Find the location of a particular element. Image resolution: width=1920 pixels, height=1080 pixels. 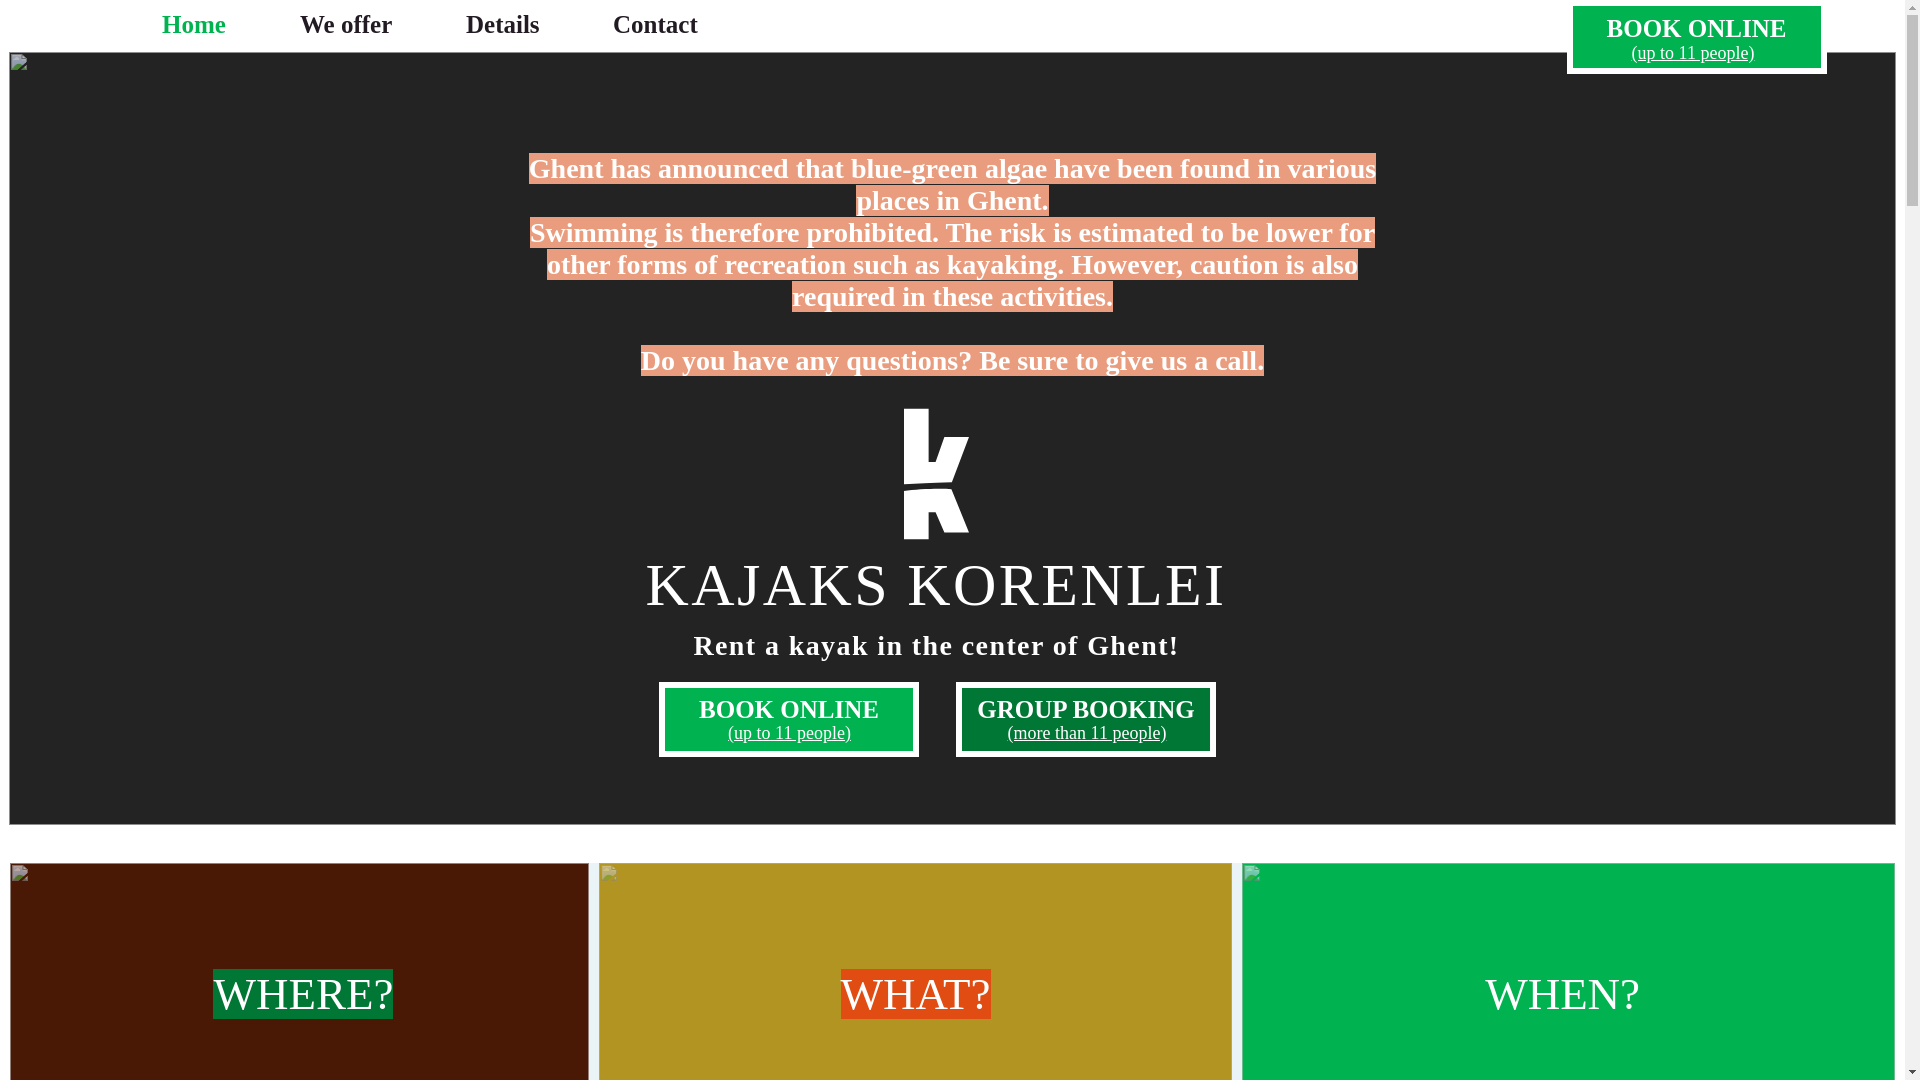

Rent a kayak in the center of Ghent! is located at coordinates (936, 644).